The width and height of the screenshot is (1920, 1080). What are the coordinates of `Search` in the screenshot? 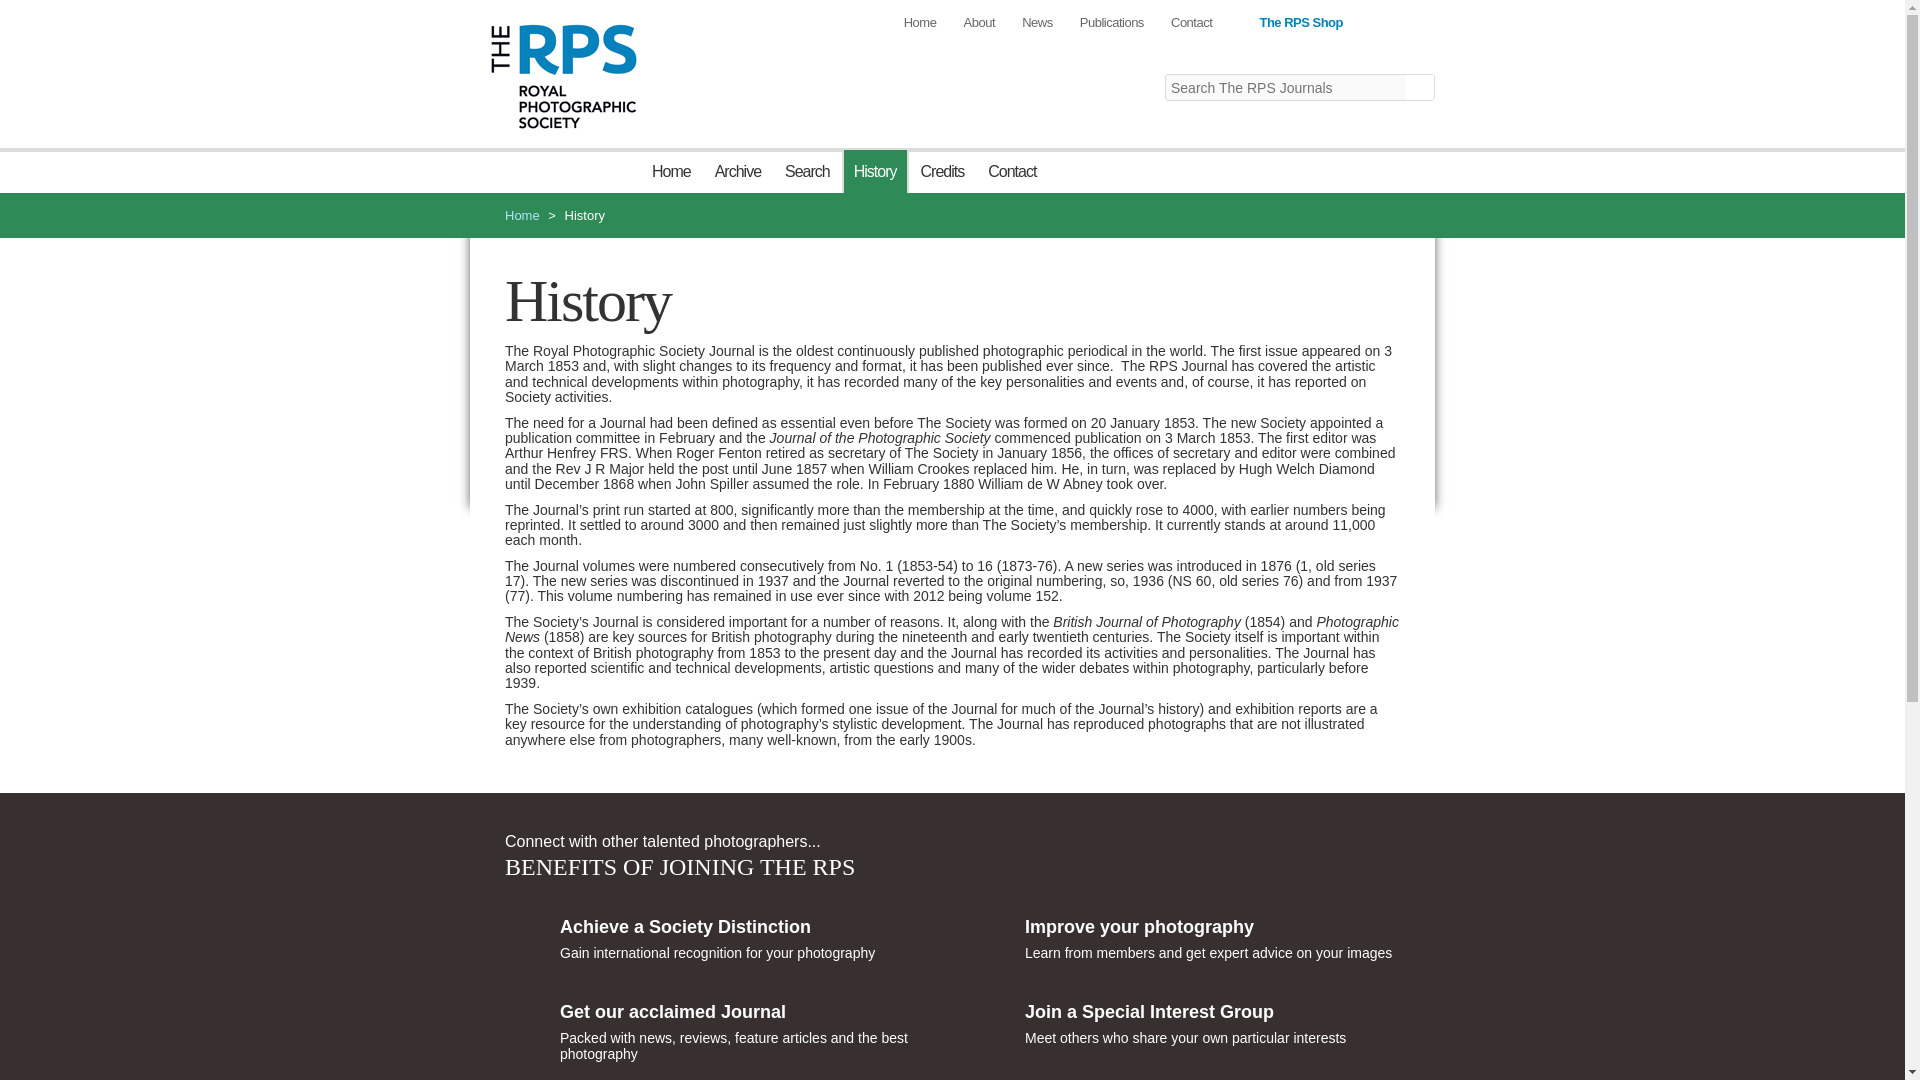 It's located at (808, 172).